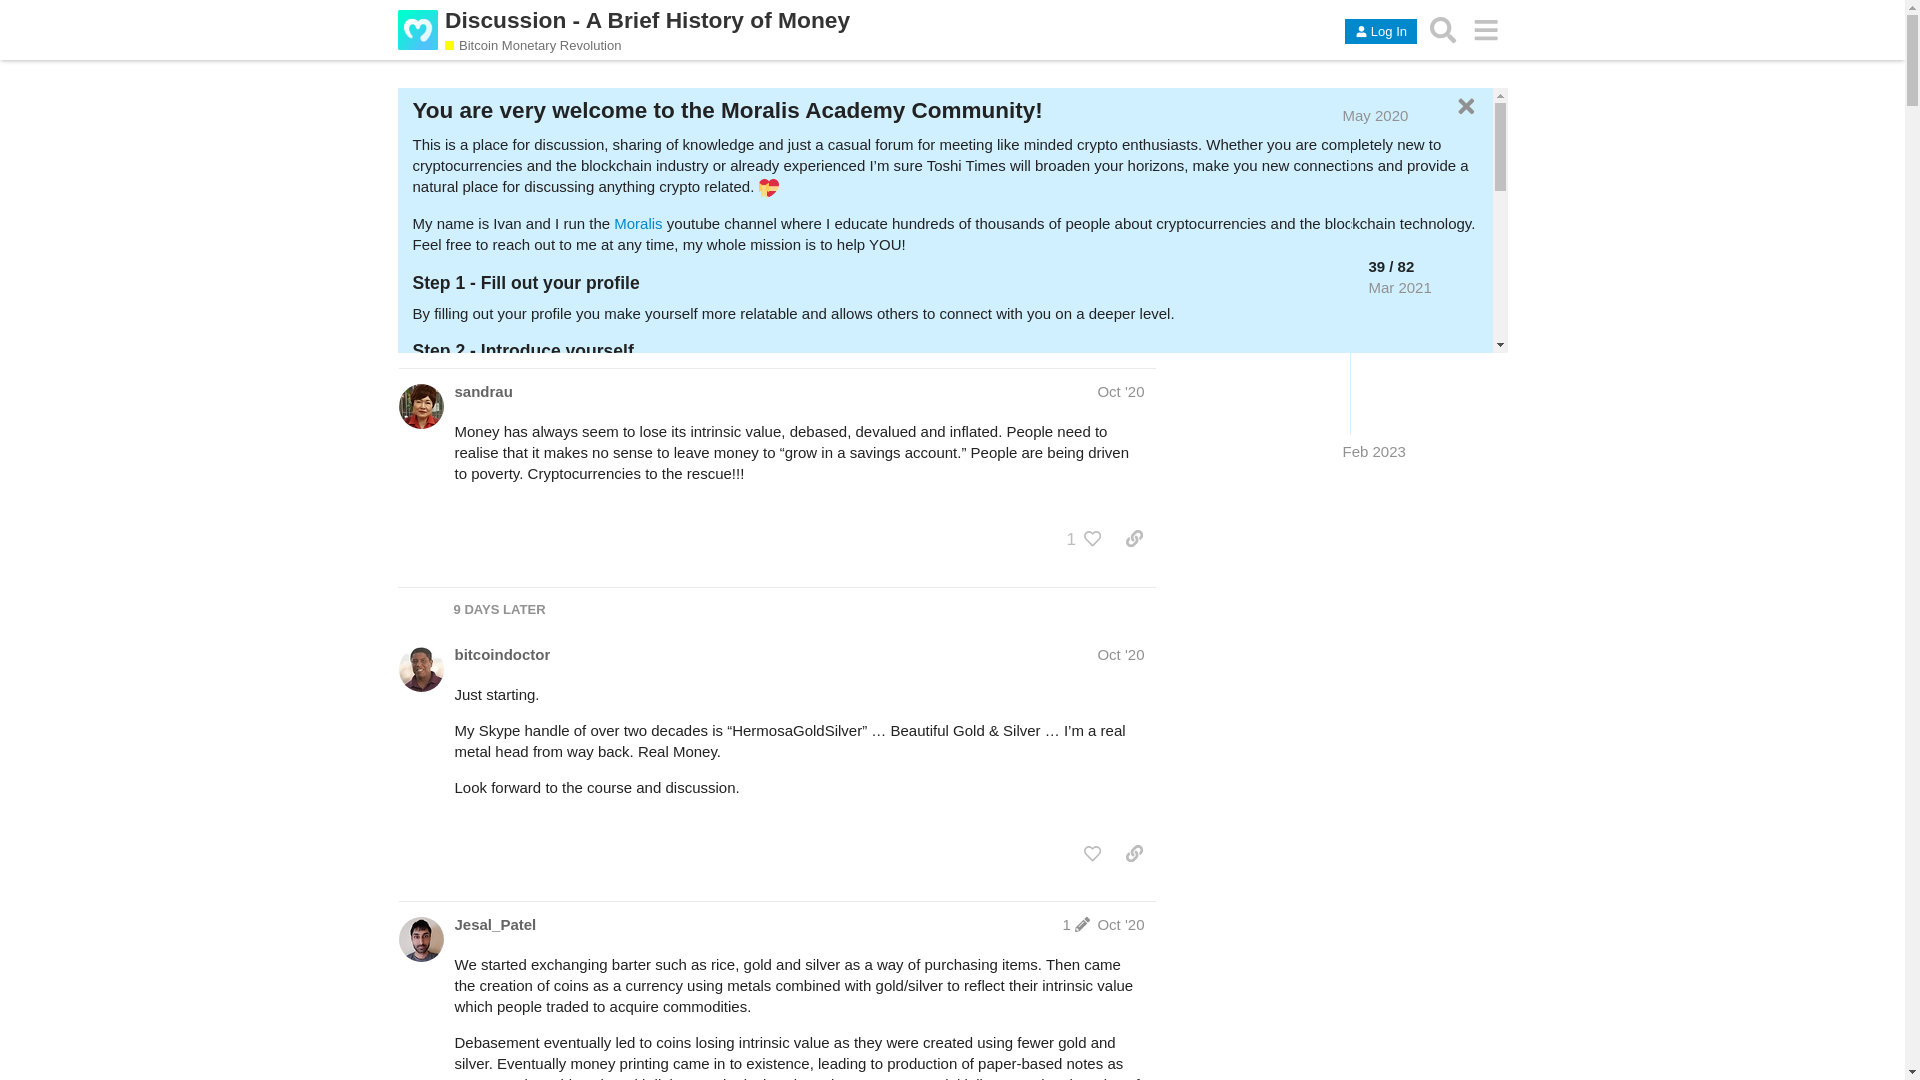  I want to click on Feb 2023, so click(1374, 451).